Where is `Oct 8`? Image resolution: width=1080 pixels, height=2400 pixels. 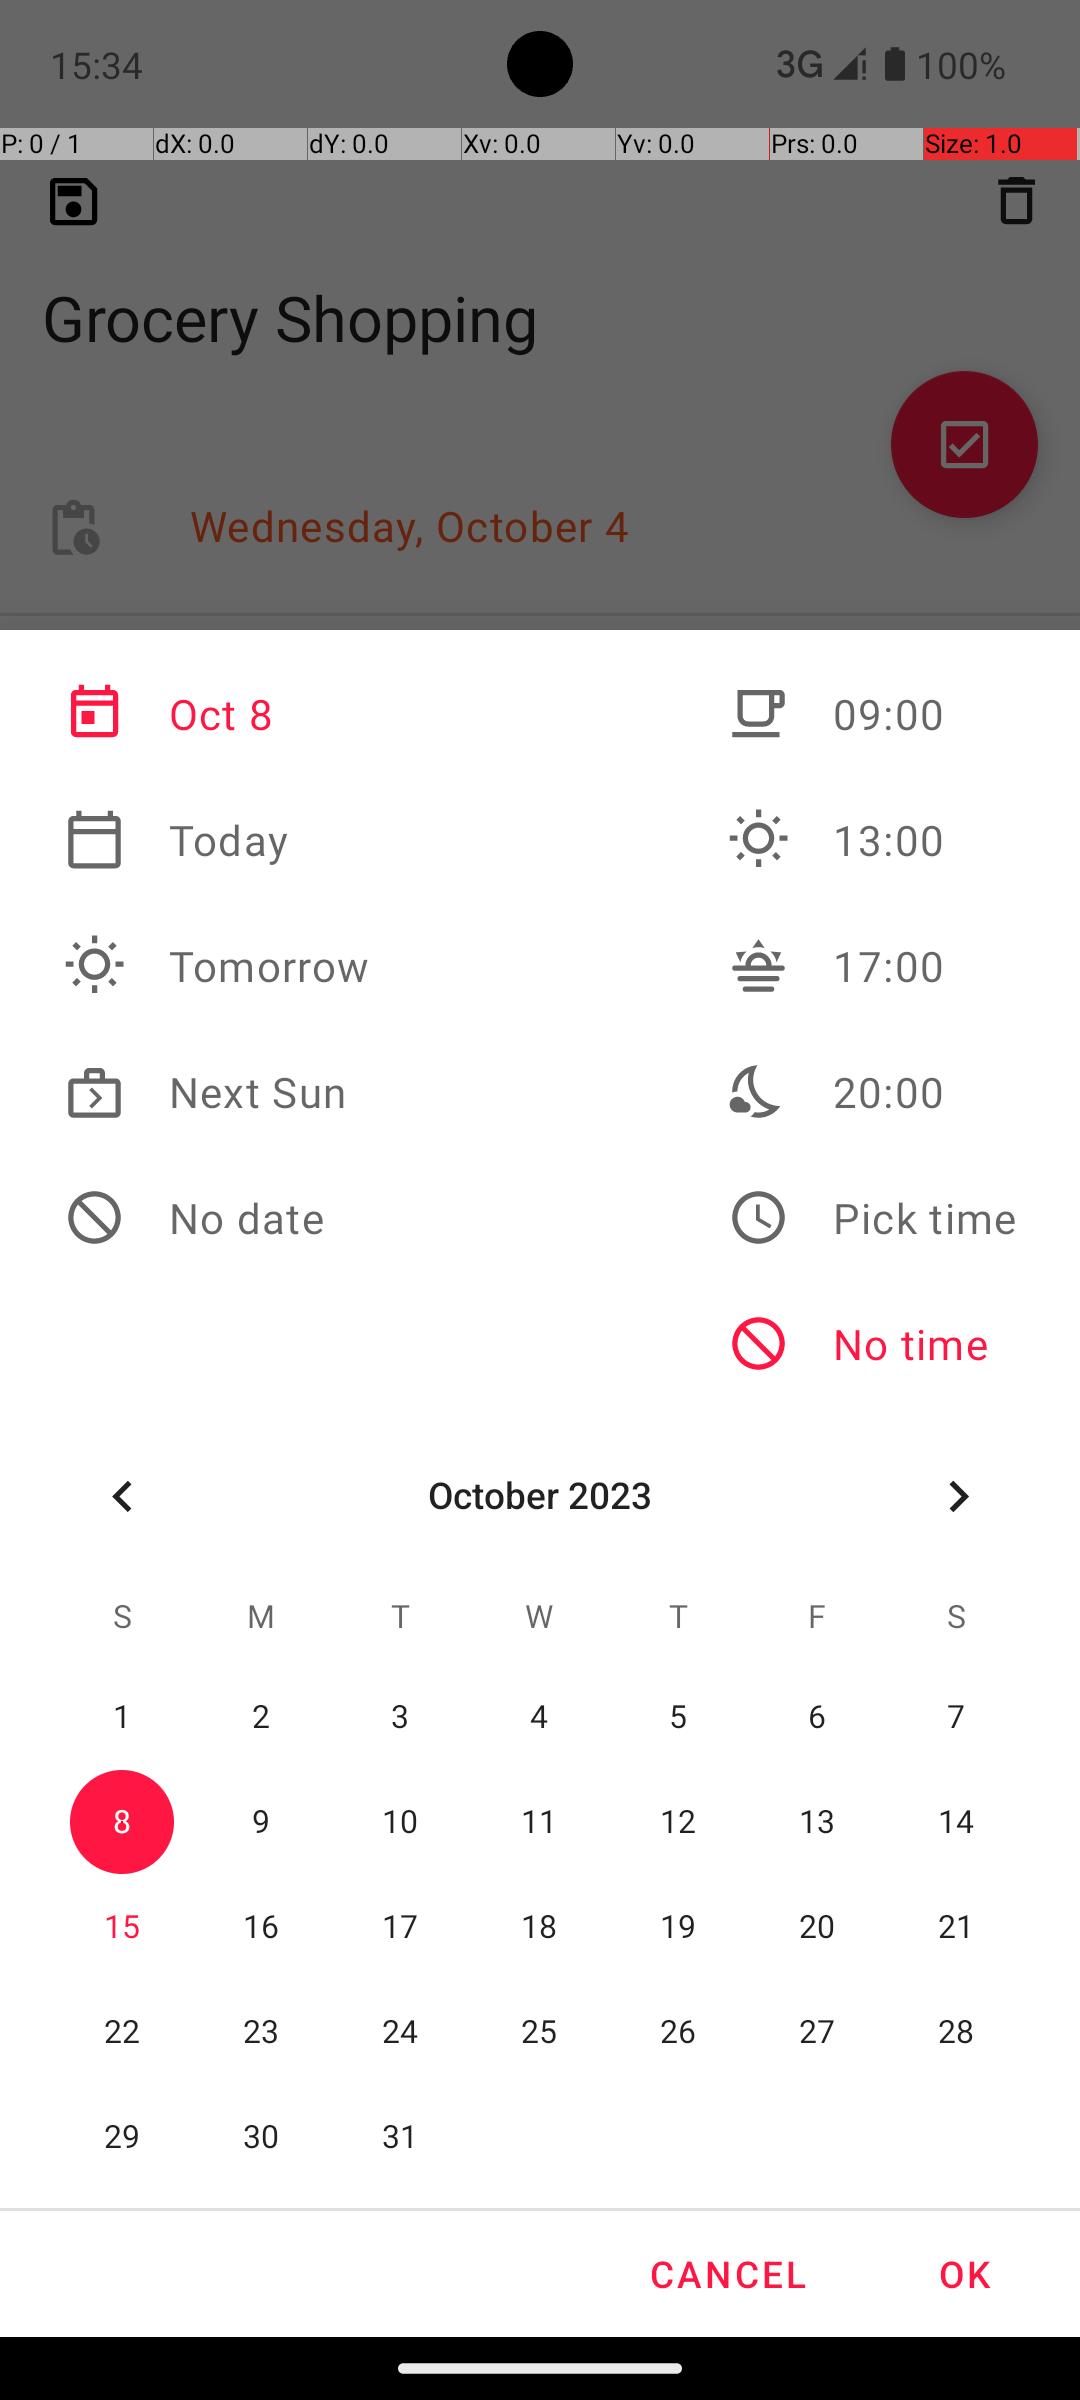
Oct 8 is located at coordinates (217, 714).